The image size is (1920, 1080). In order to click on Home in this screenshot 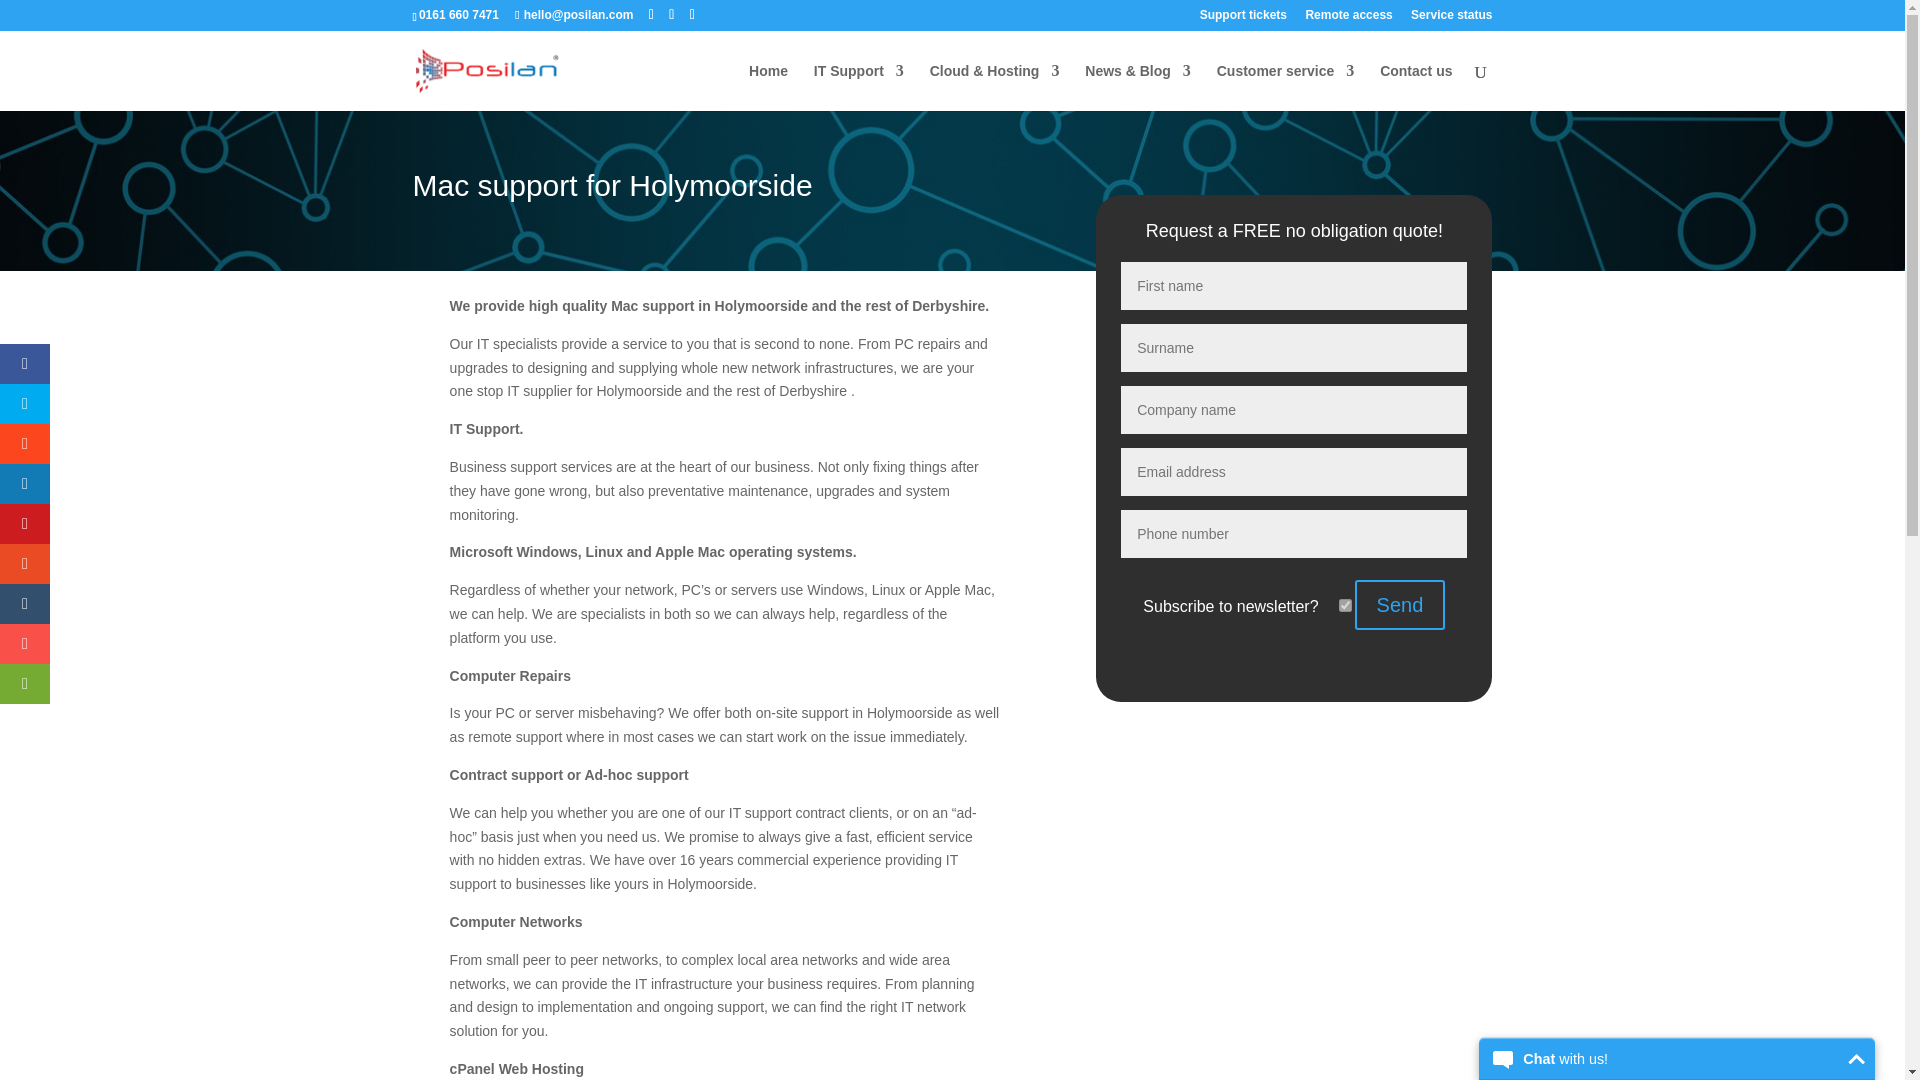, I will do `click(768, 87)`.